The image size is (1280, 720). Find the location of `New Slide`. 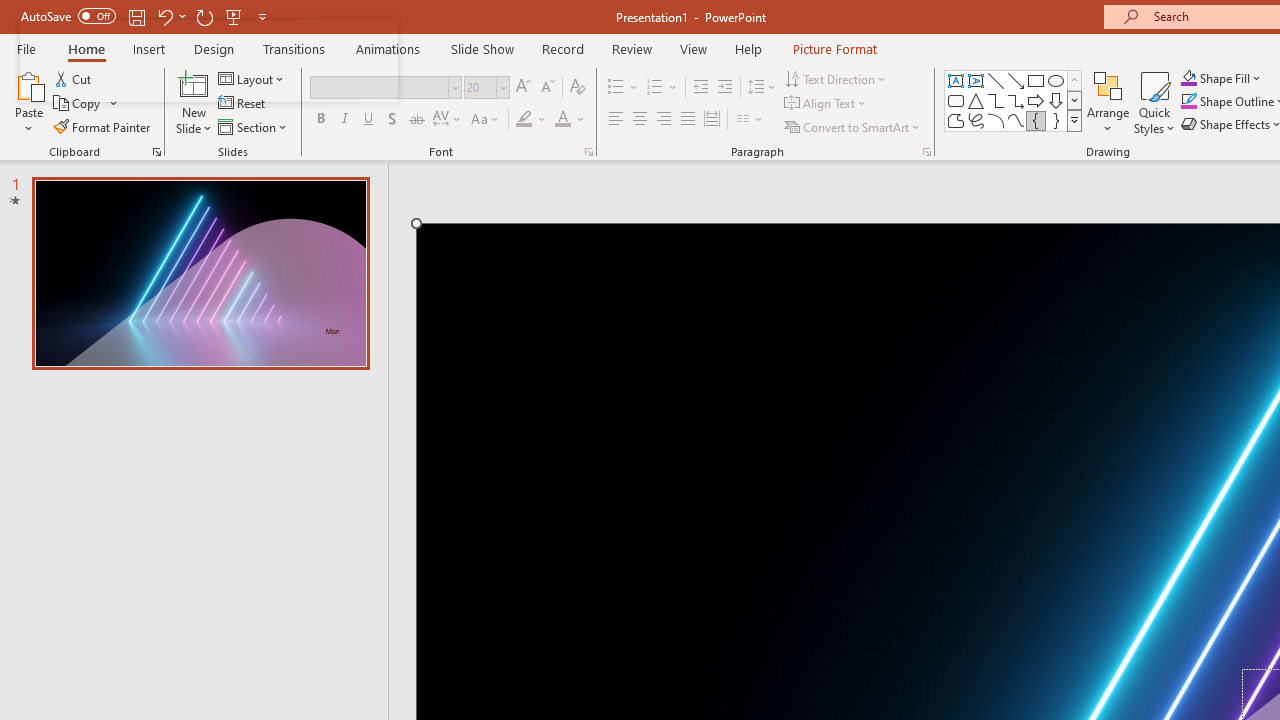

New Slide is located at coordinates (194, 102).